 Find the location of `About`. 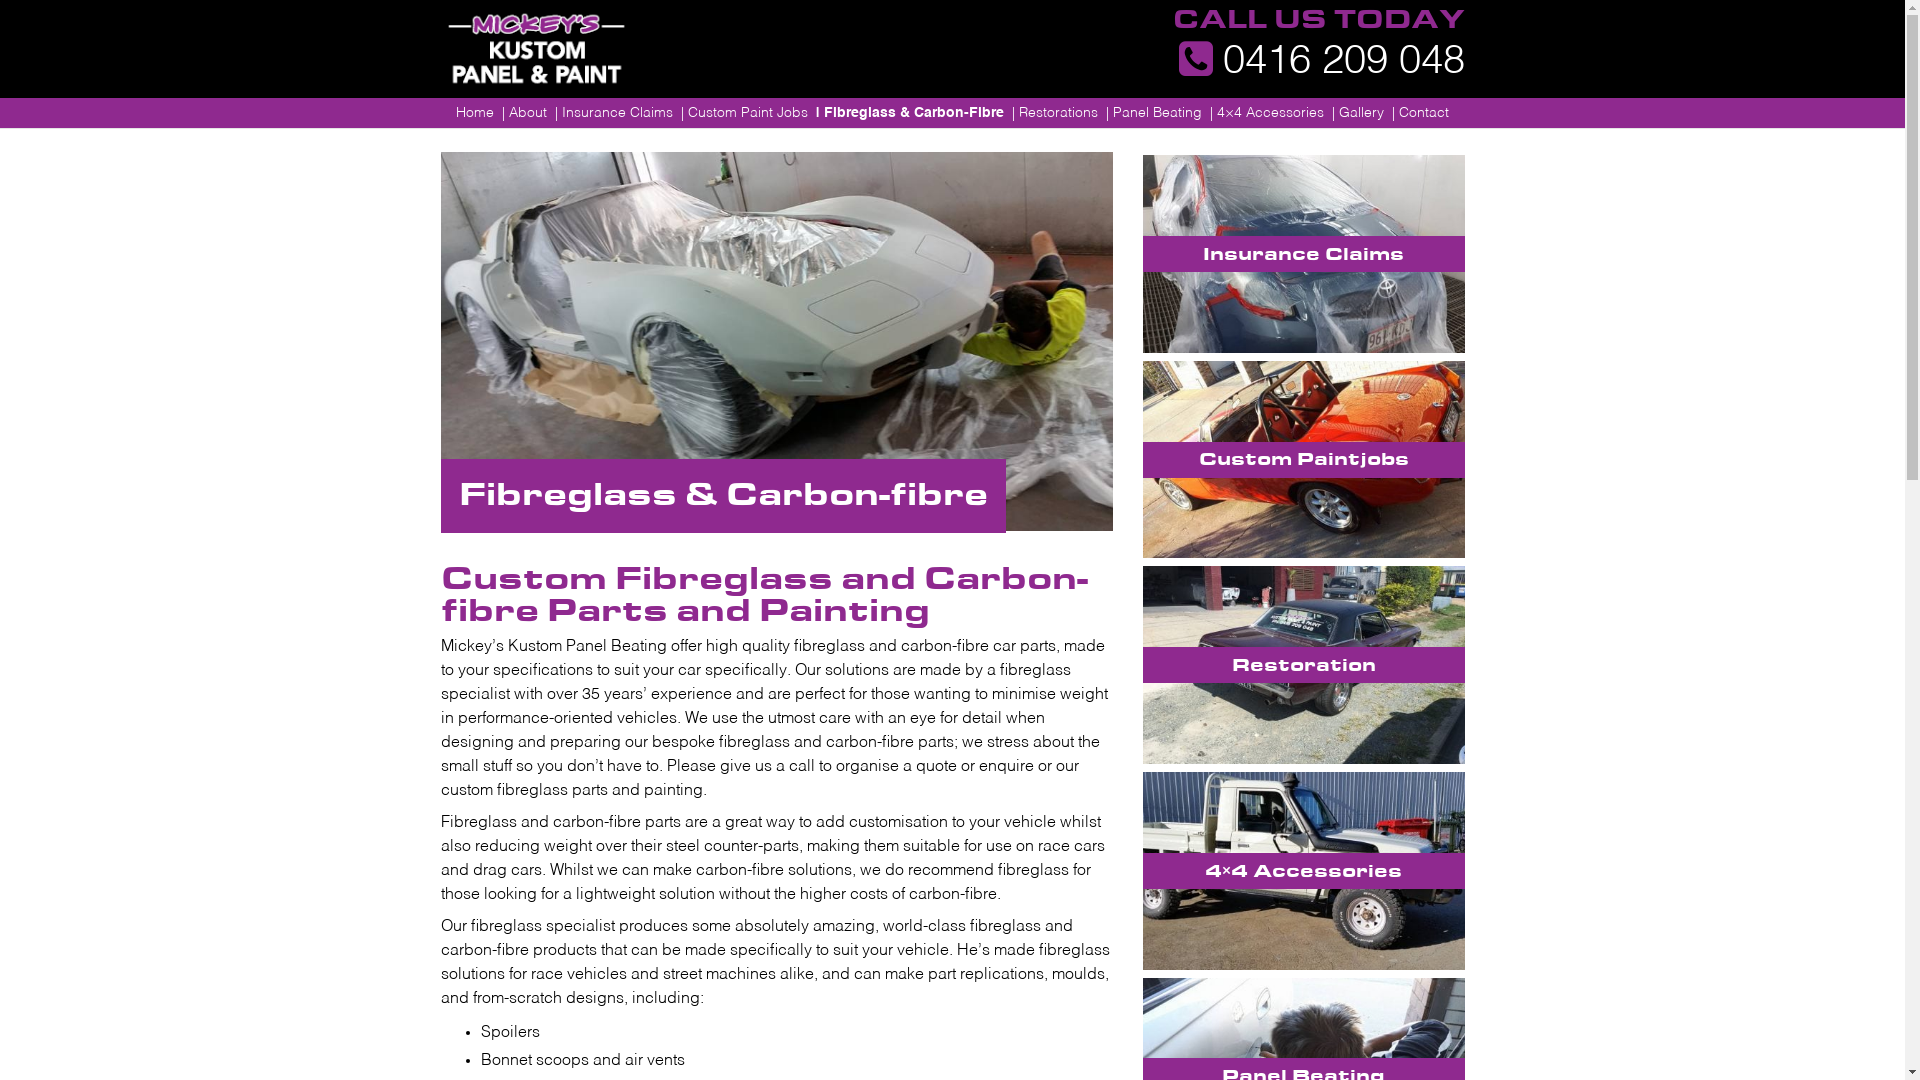

About is located at coordinates (524, 114).